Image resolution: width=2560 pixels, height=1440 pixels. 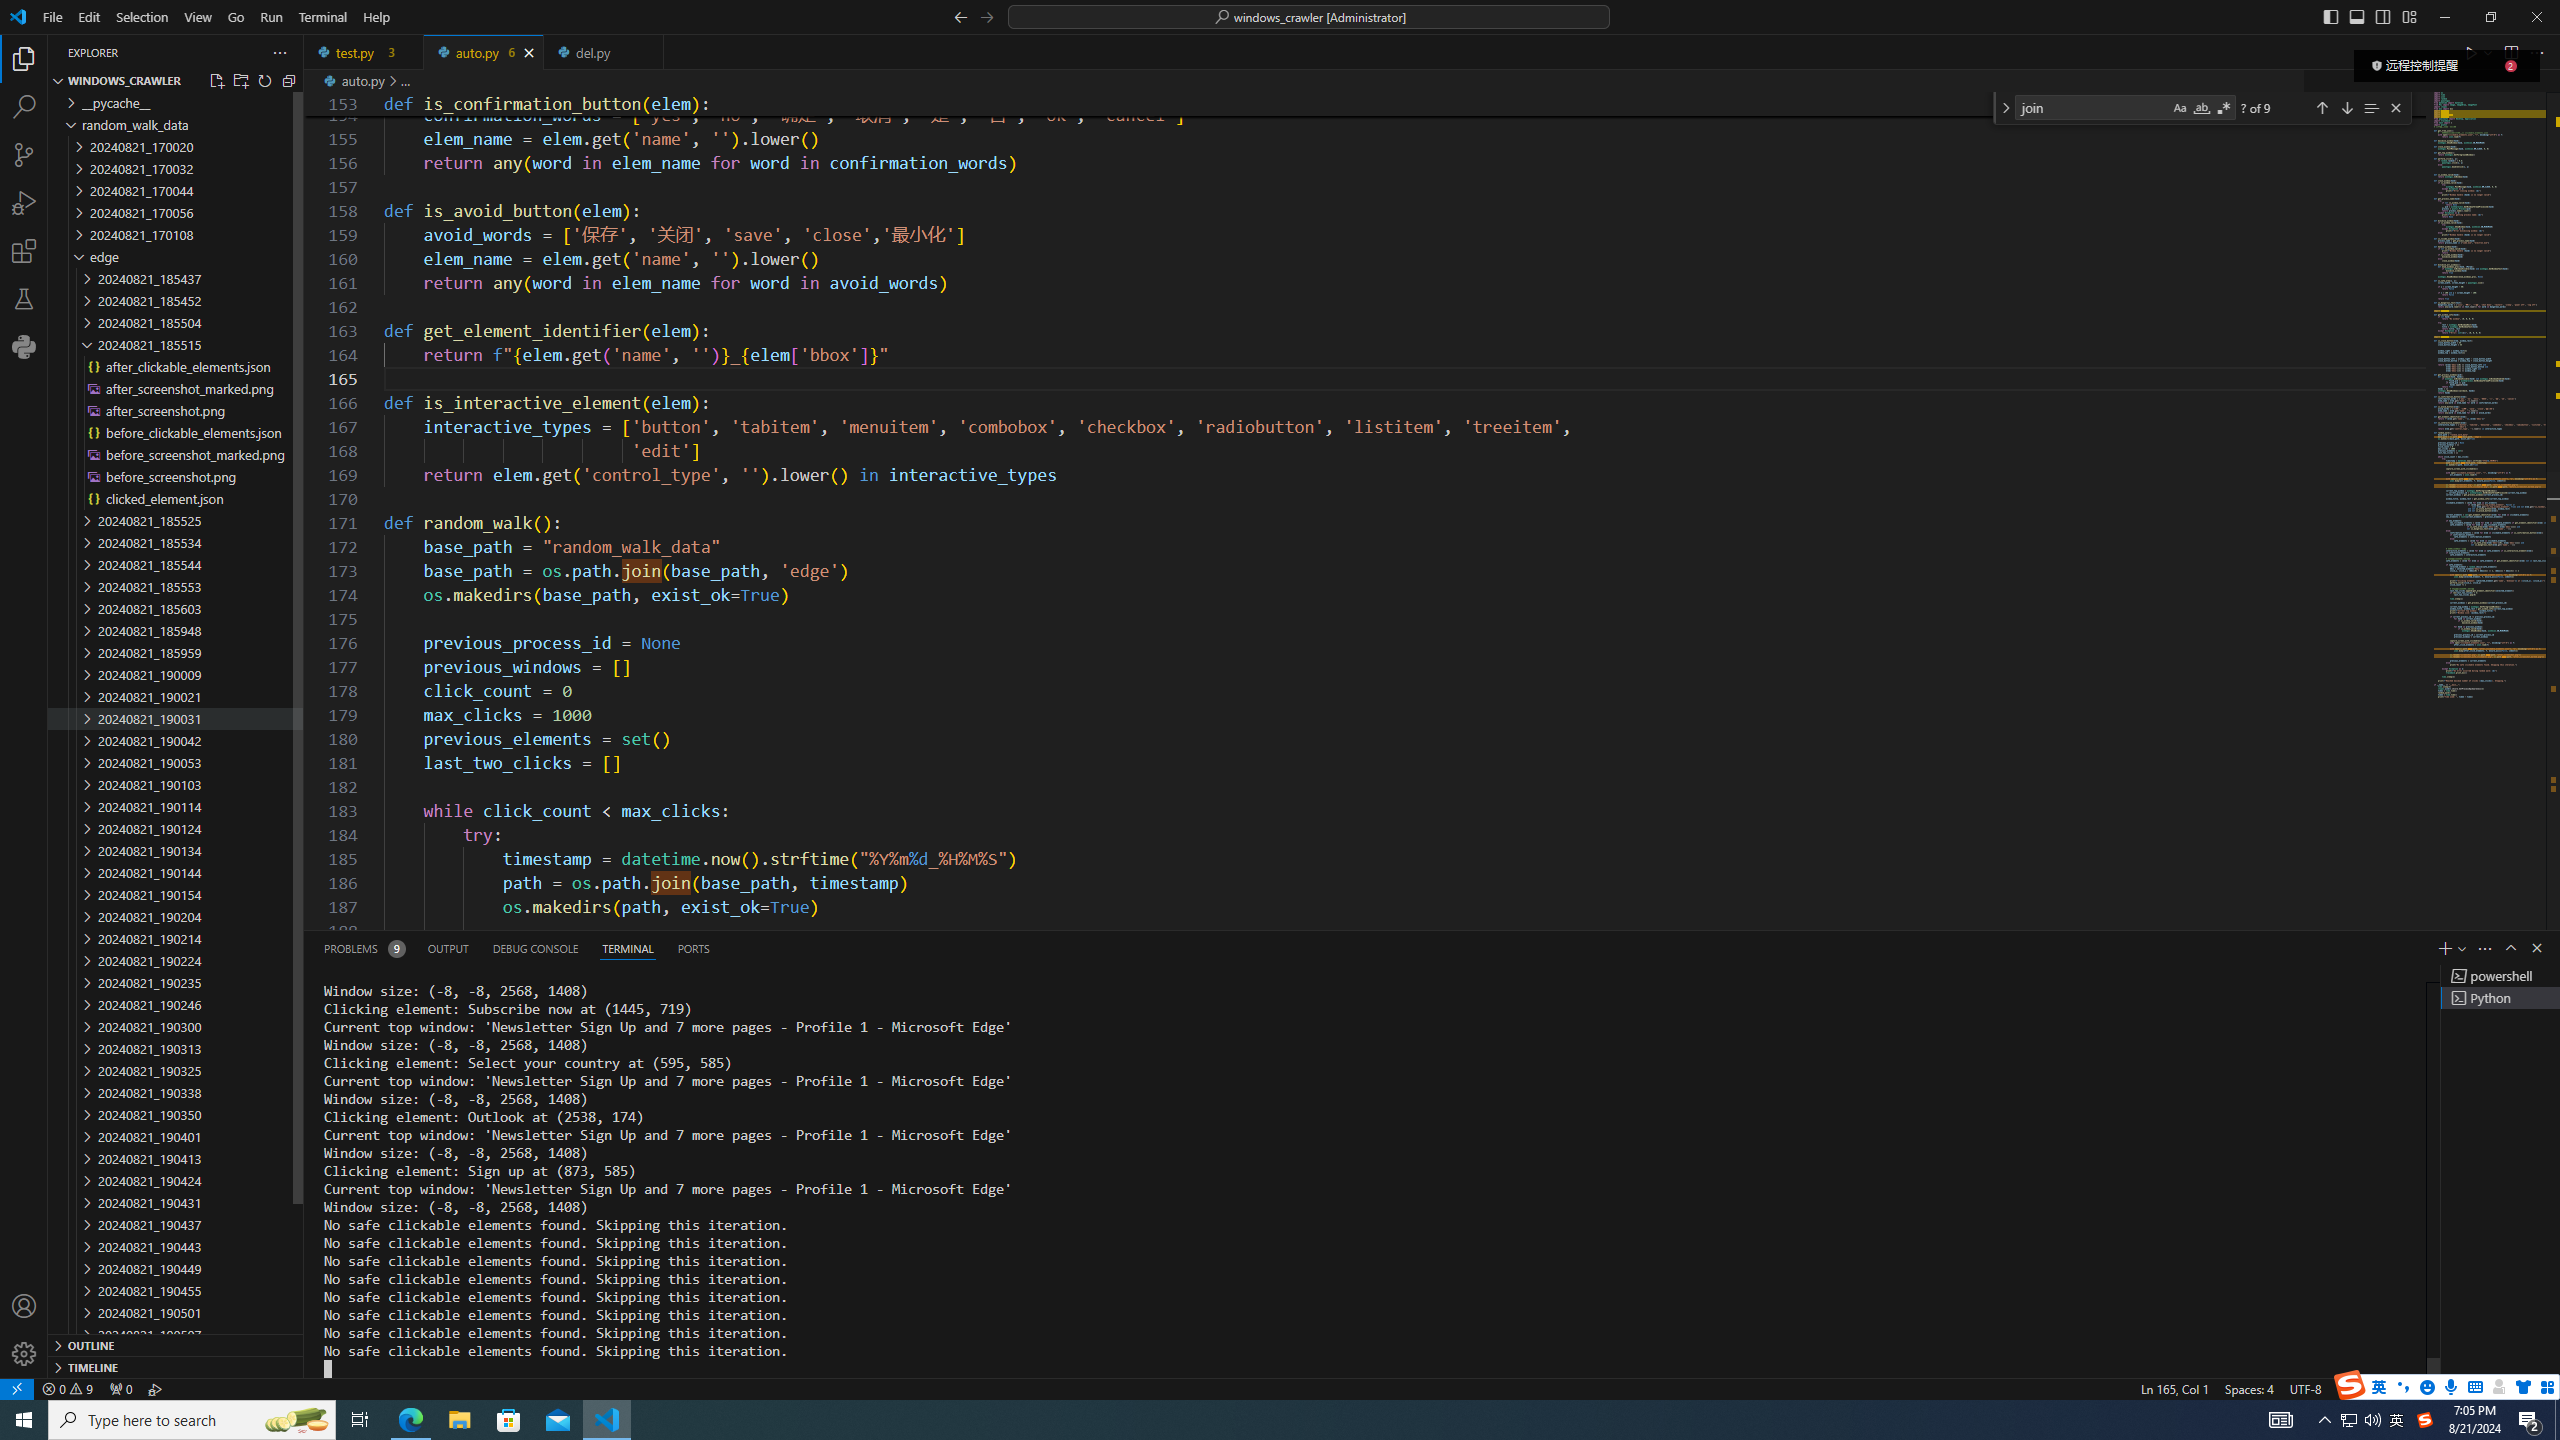 I want to click on Run Python File, so click(x=2472, y=52).